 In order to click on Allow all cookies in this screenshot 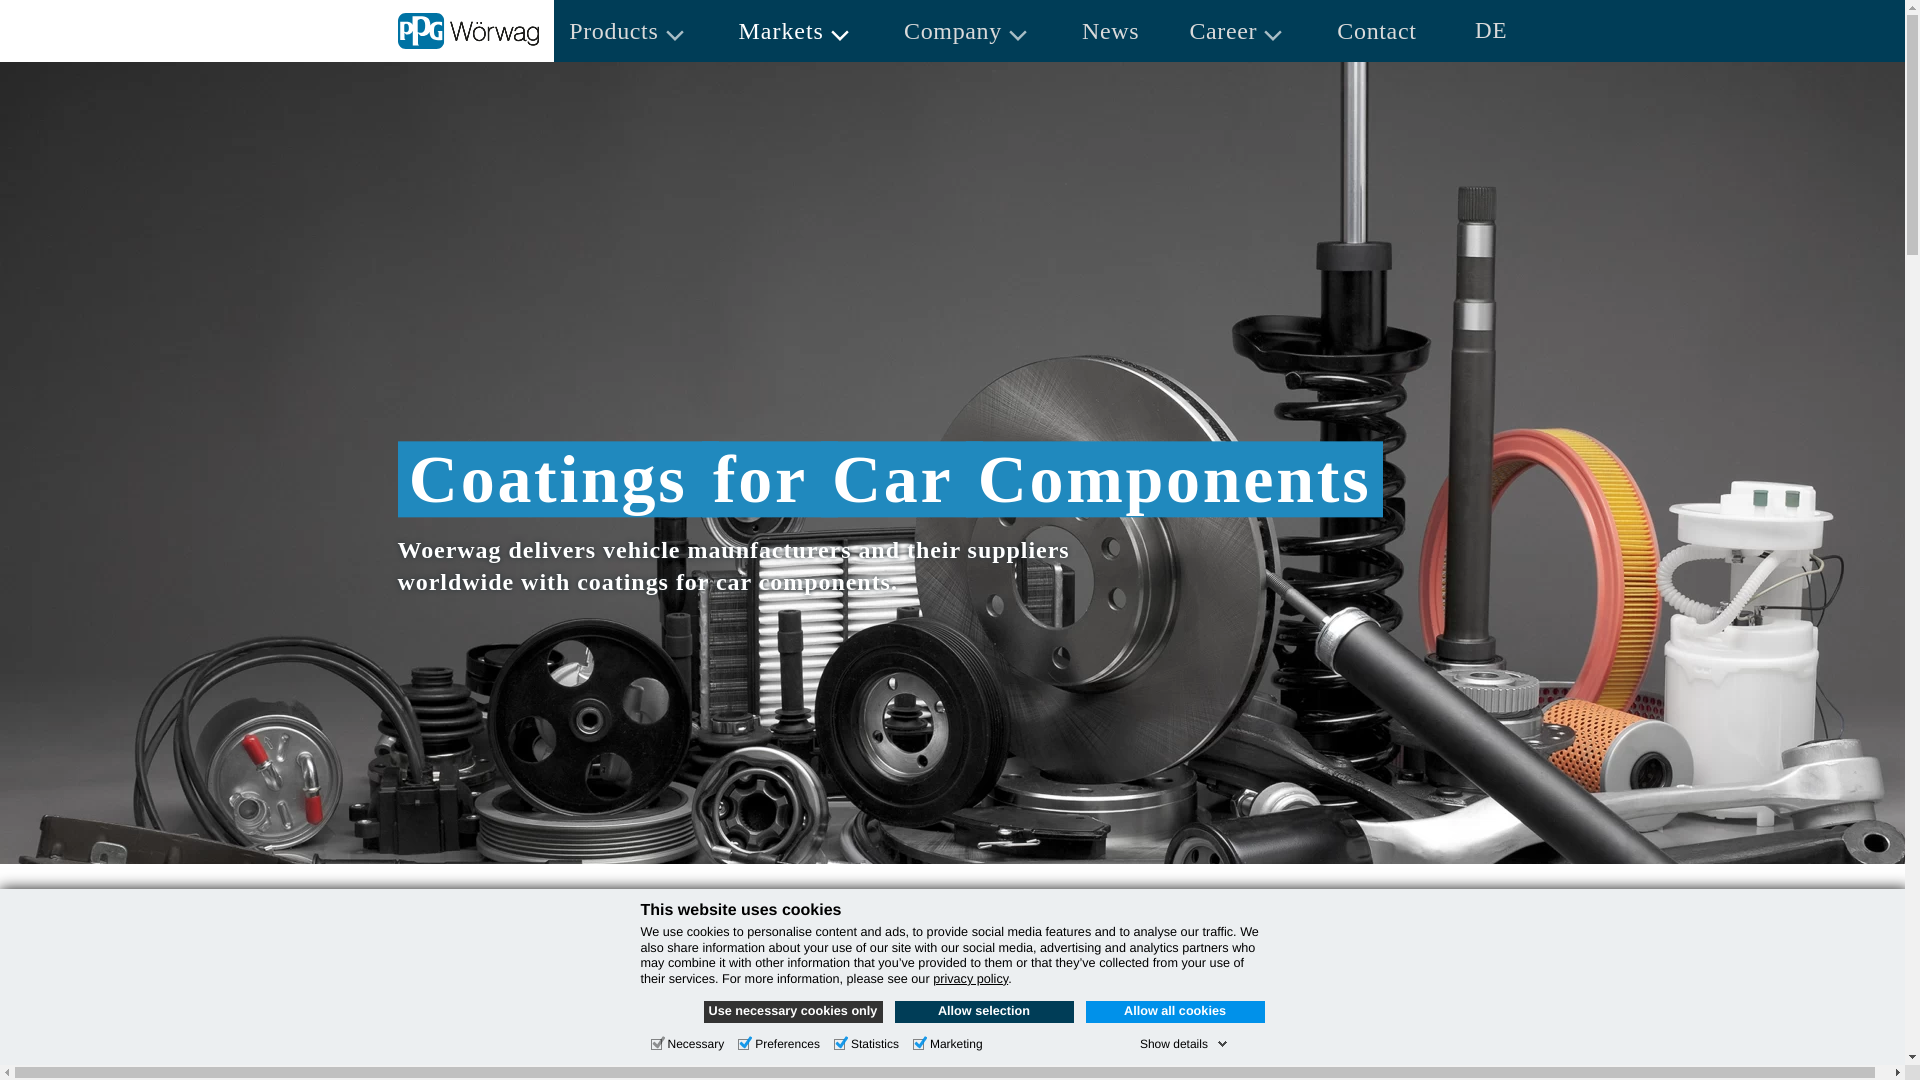, I will do `click(1176, 1012)`.